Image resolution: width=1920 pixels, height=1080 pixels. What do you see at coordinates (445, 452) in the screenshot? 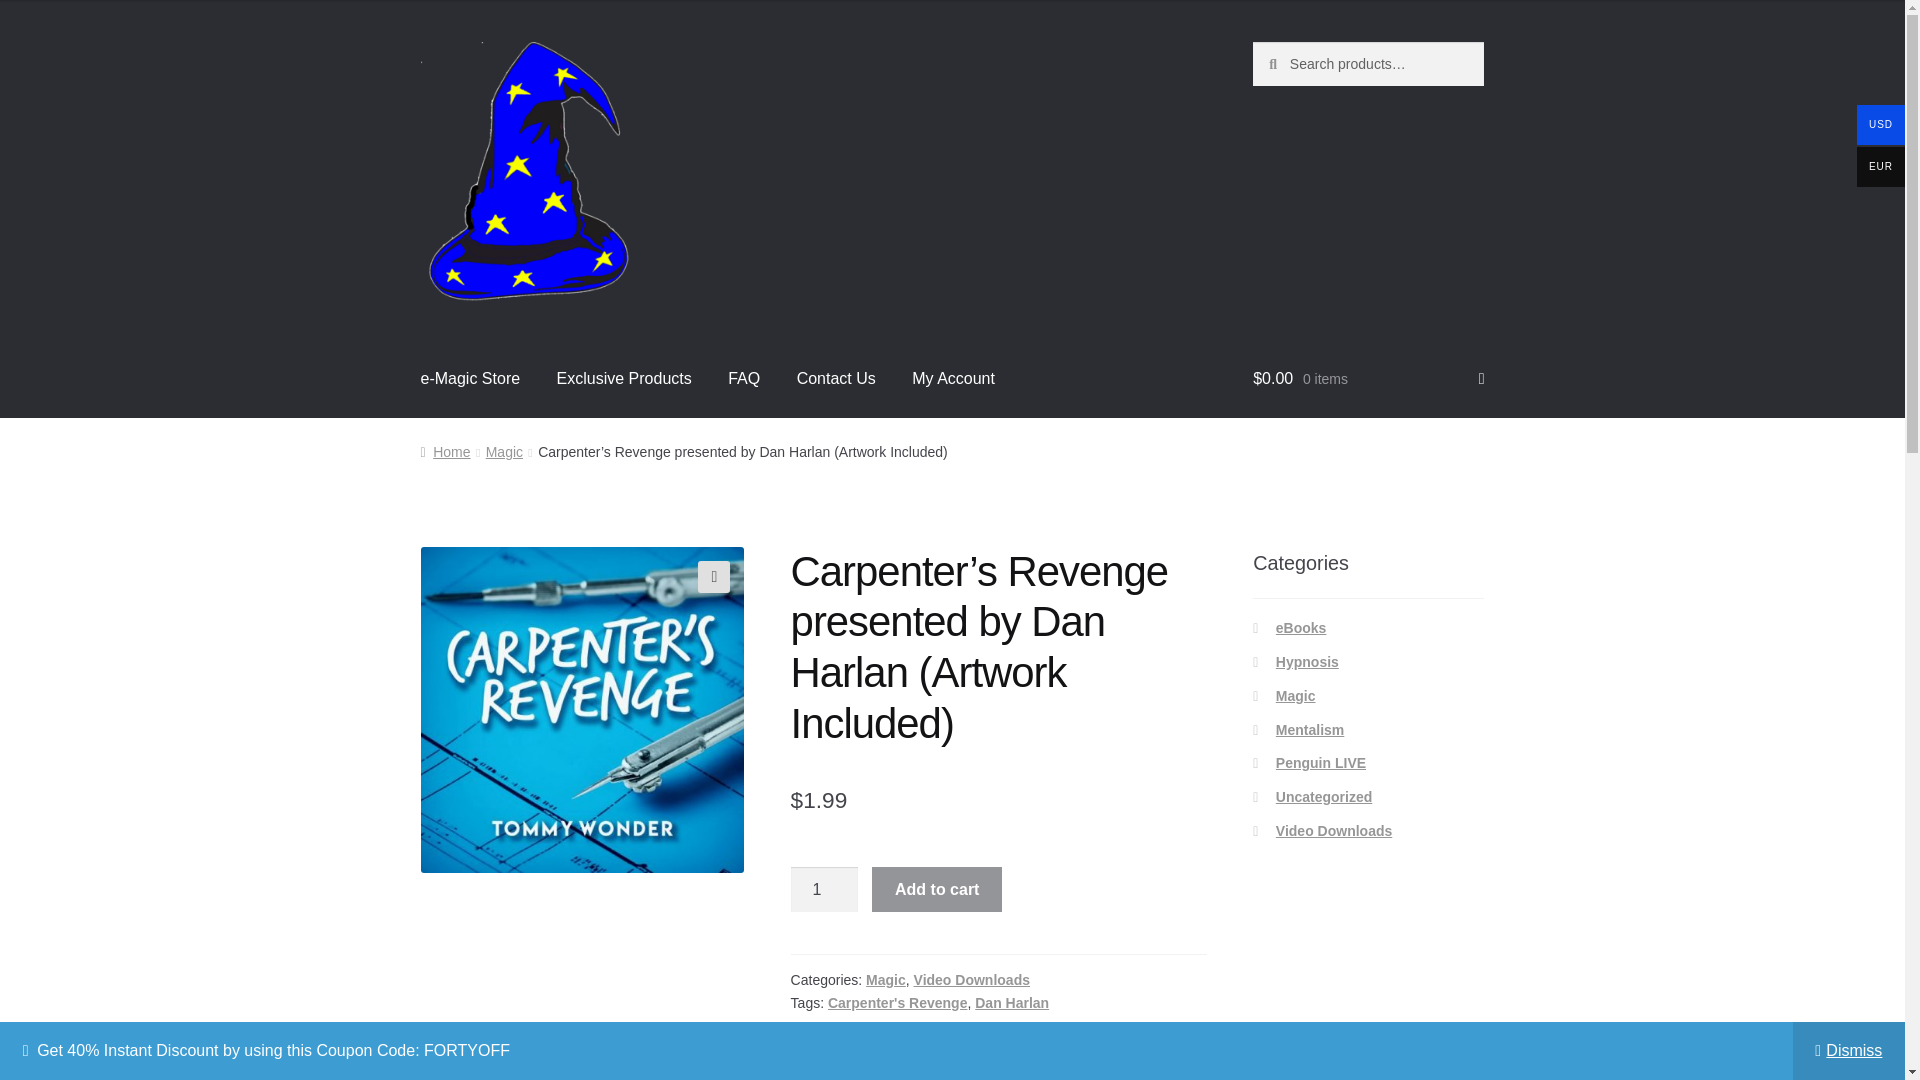
I see `Home` at bounding box center [445, 452].